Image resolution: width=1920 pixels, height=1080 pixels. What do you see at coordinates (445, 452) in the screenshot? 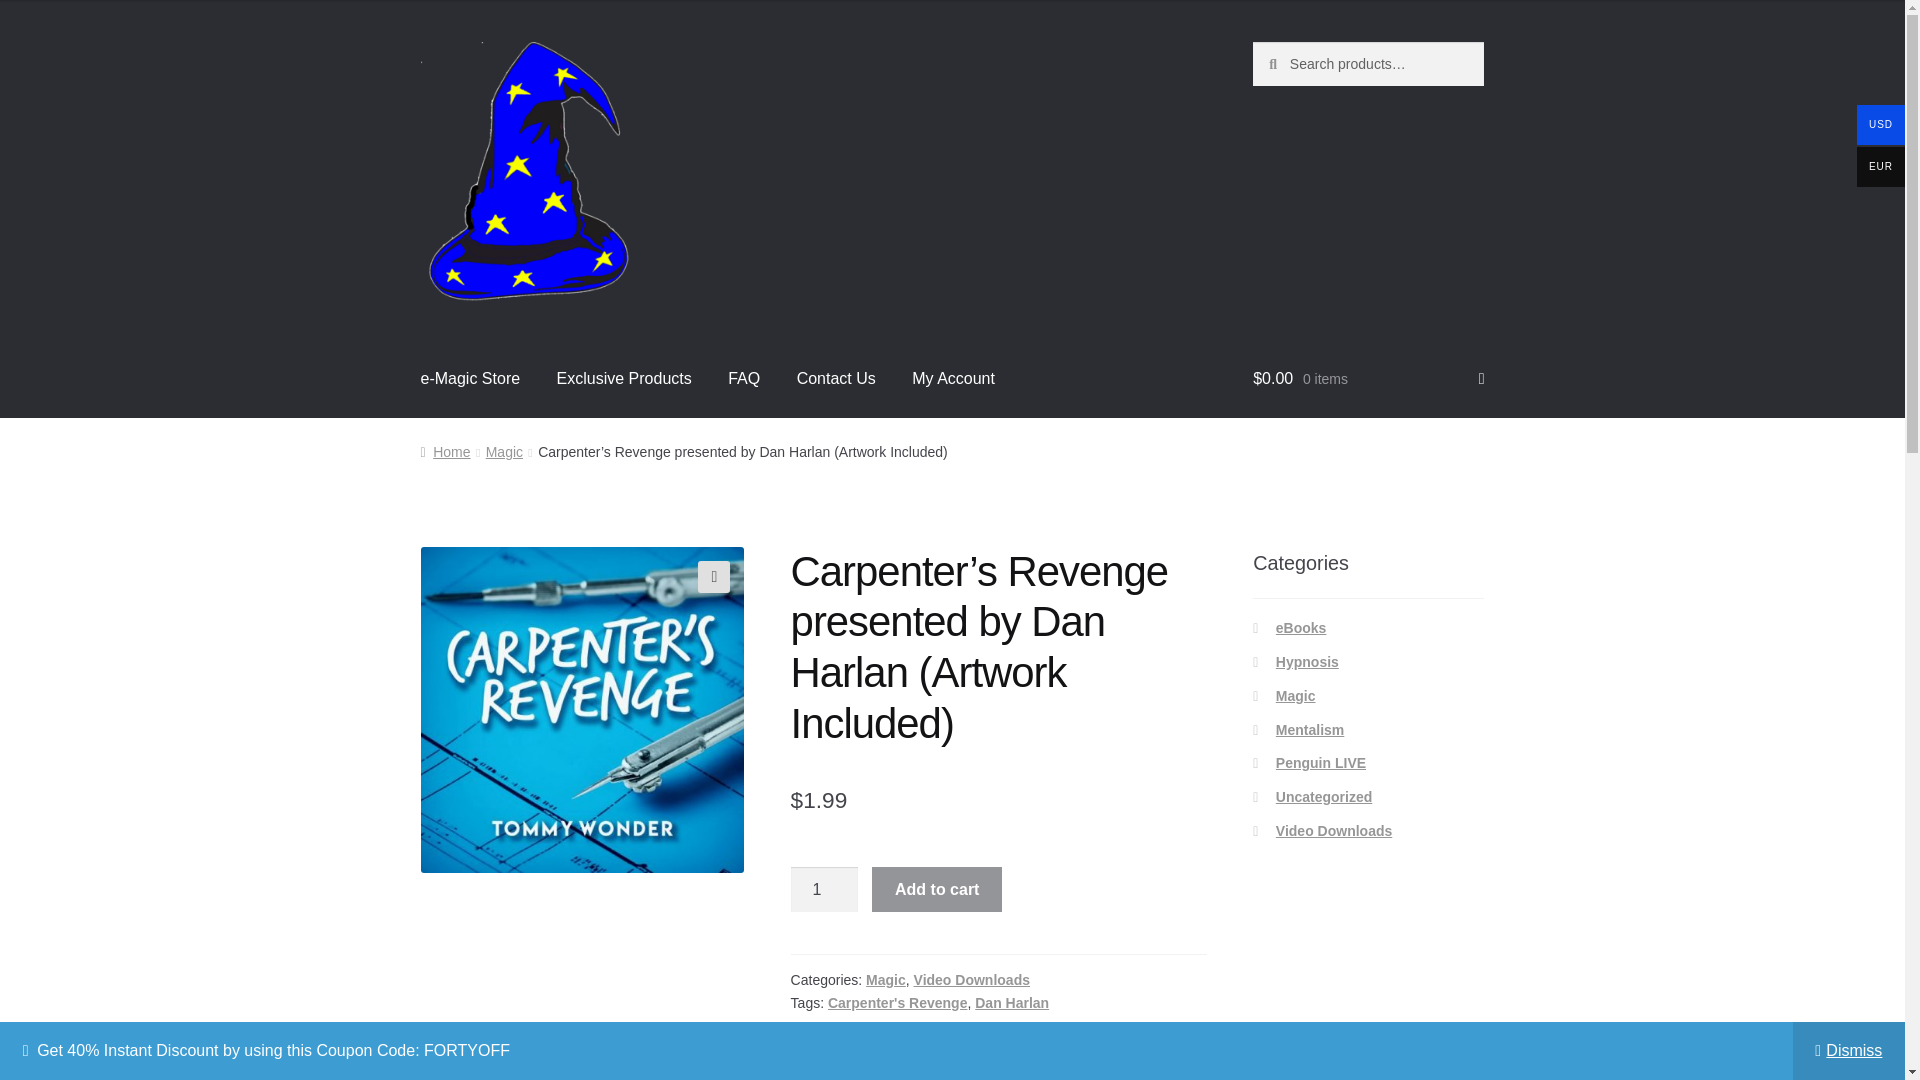
I see `Home` at bounding box center [445, 452].